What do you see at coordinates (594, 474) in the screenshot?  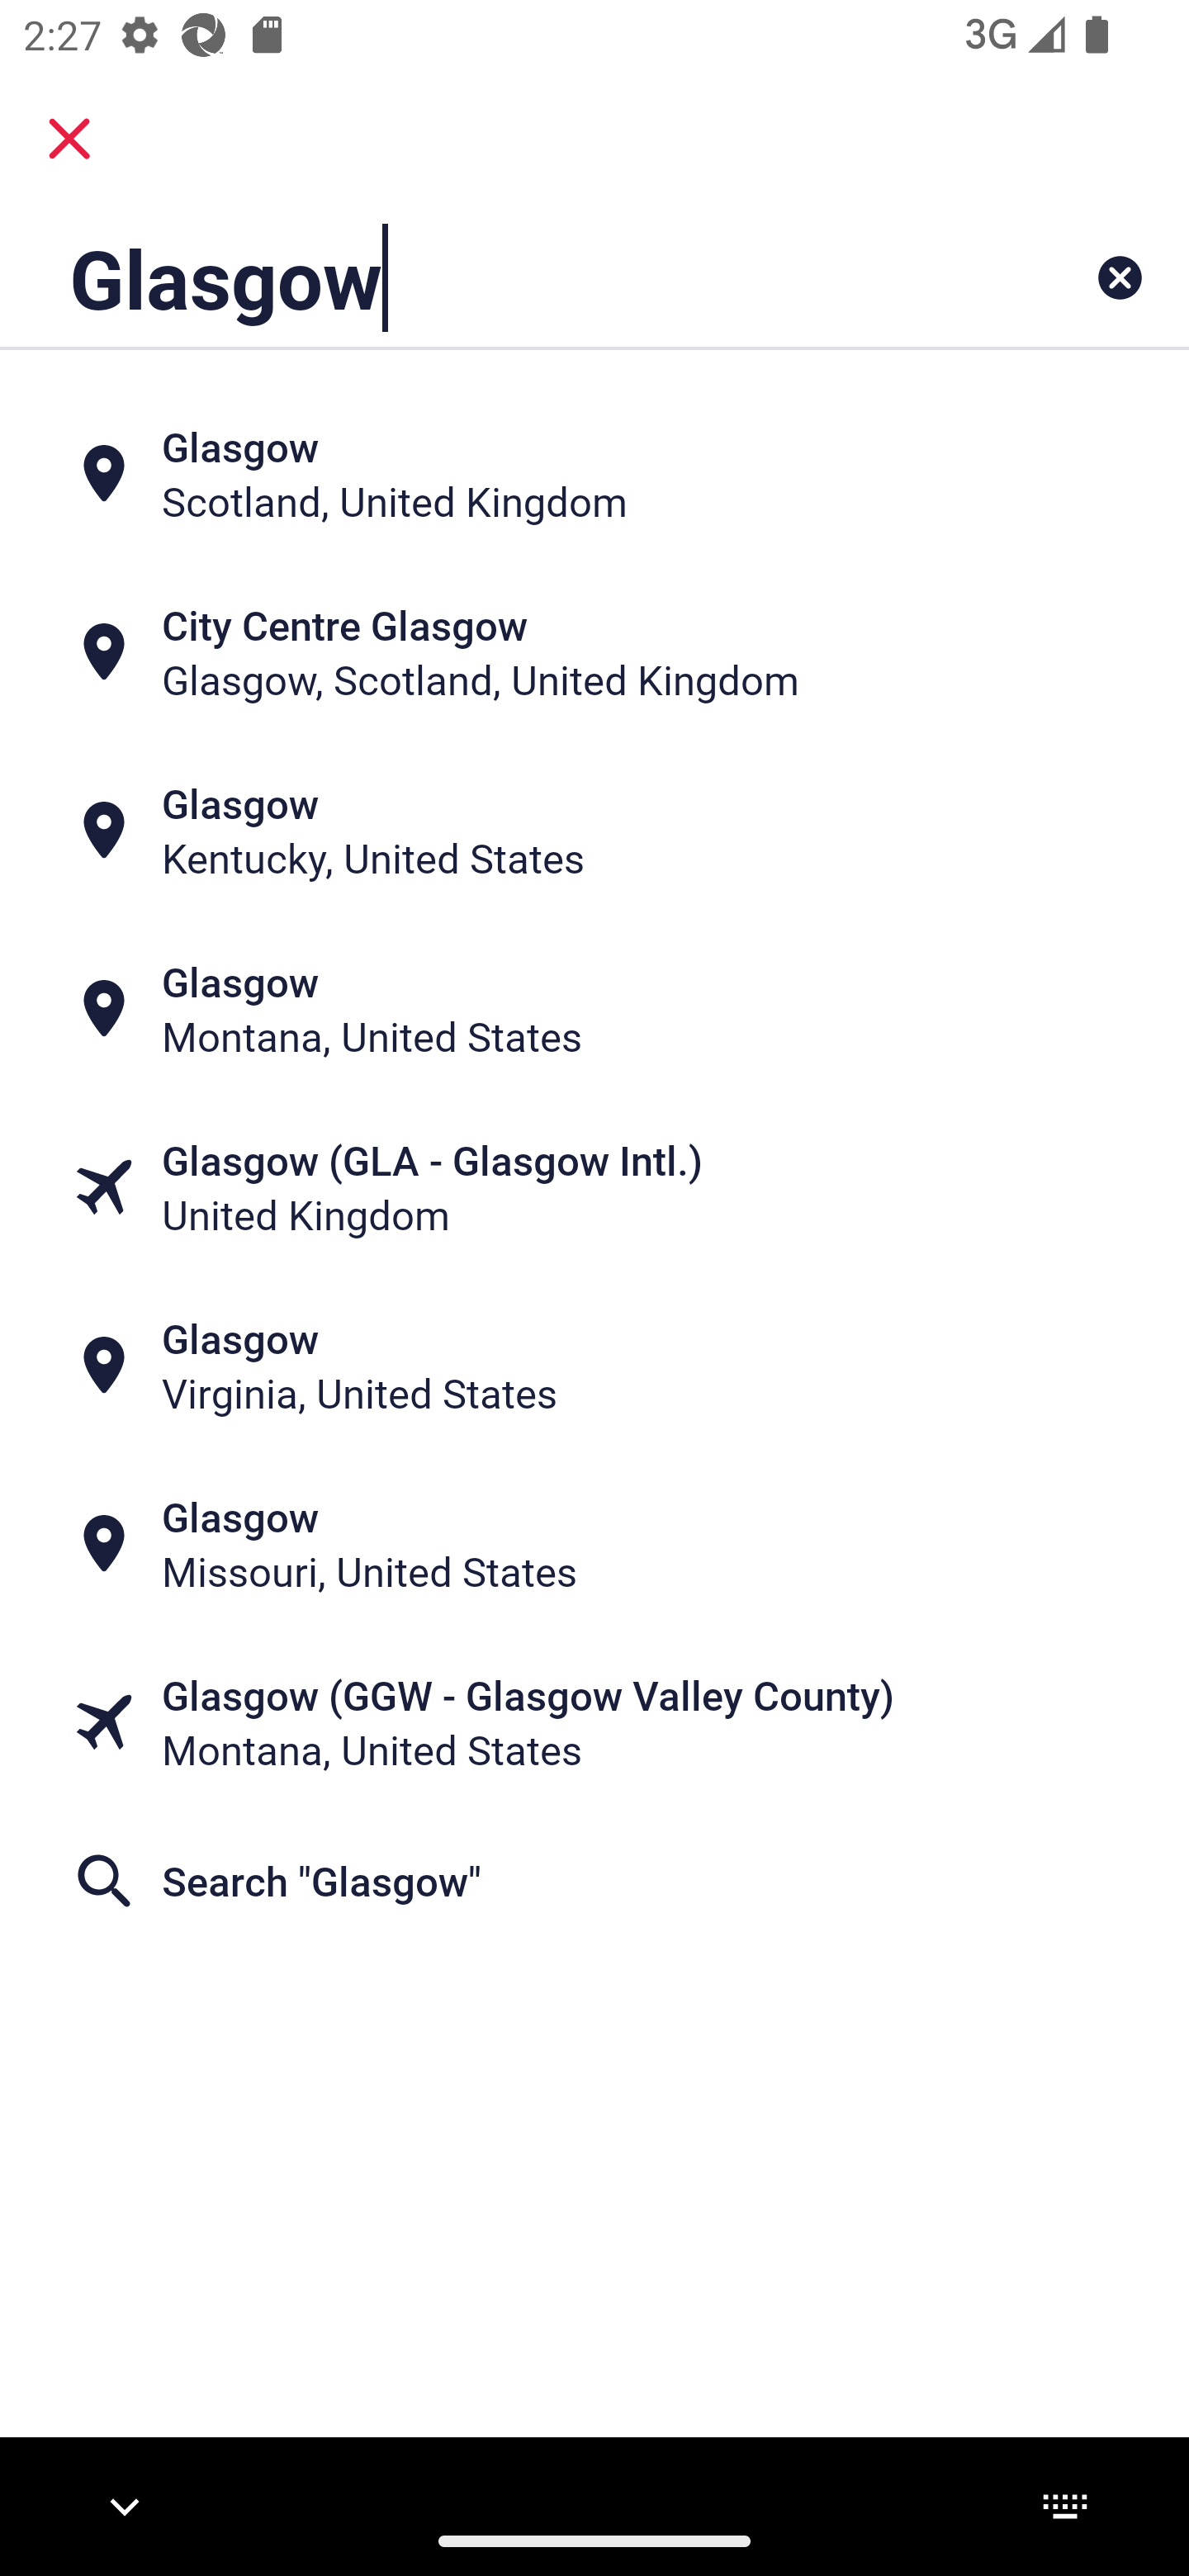 I see `Glasgow Scotland, United Kingdom` at bounding box center [594, 474].